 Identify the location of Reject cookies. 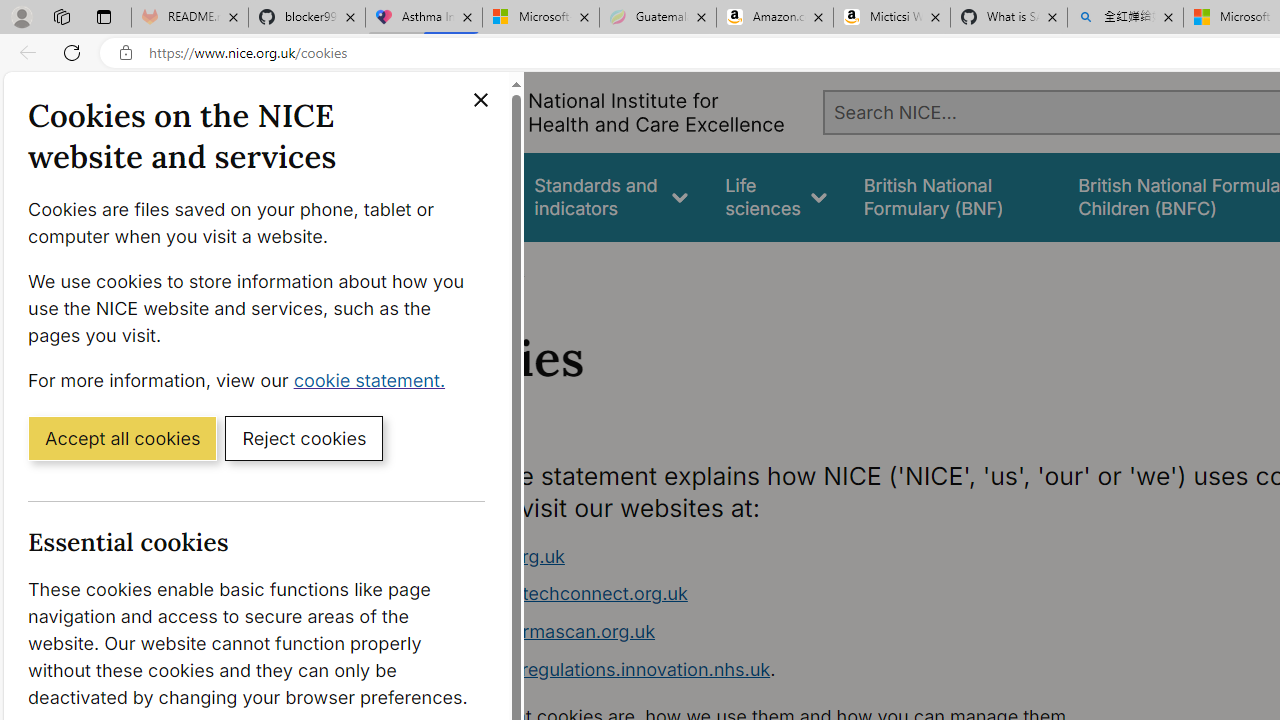
(304, 437).